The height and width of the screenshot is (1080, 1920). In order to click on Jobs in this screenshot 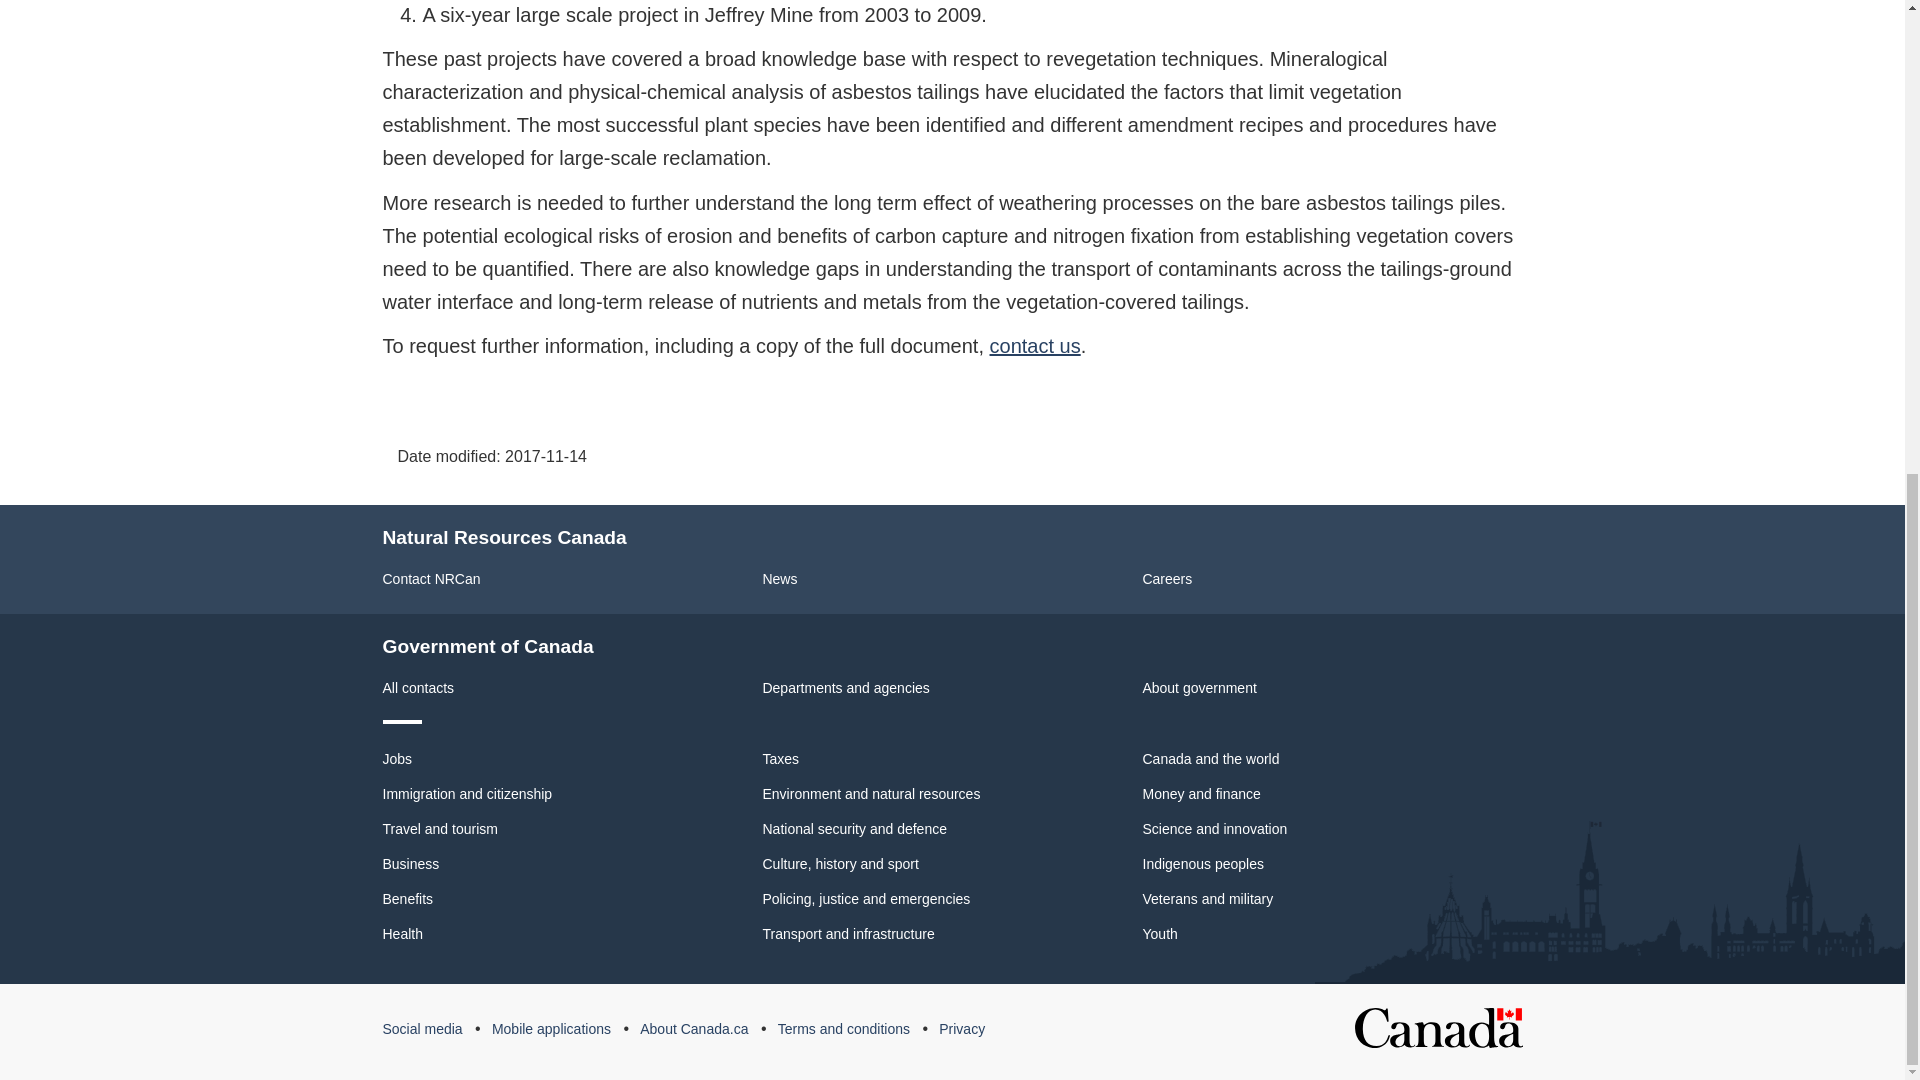, I will do `click(397, 758)`.